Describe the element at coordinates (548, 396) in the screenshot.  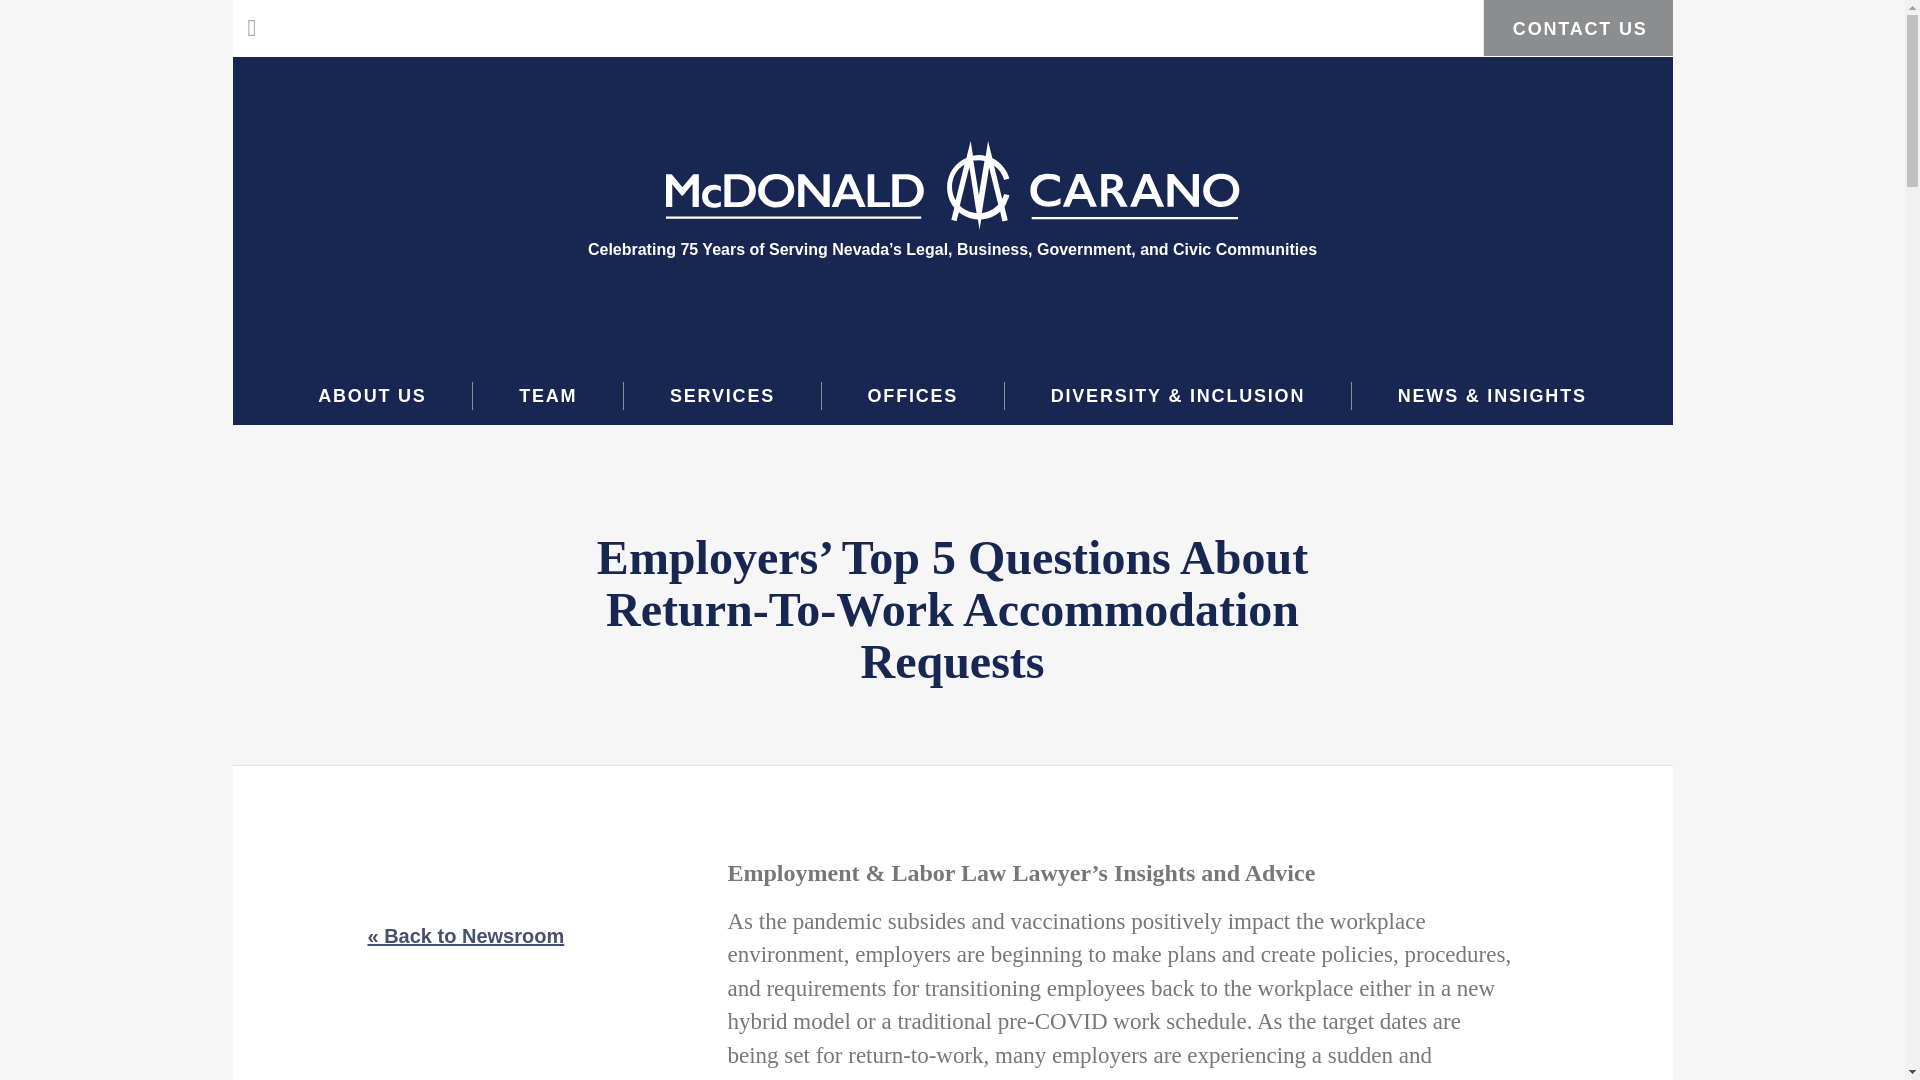
I see `TEAM` at that location.